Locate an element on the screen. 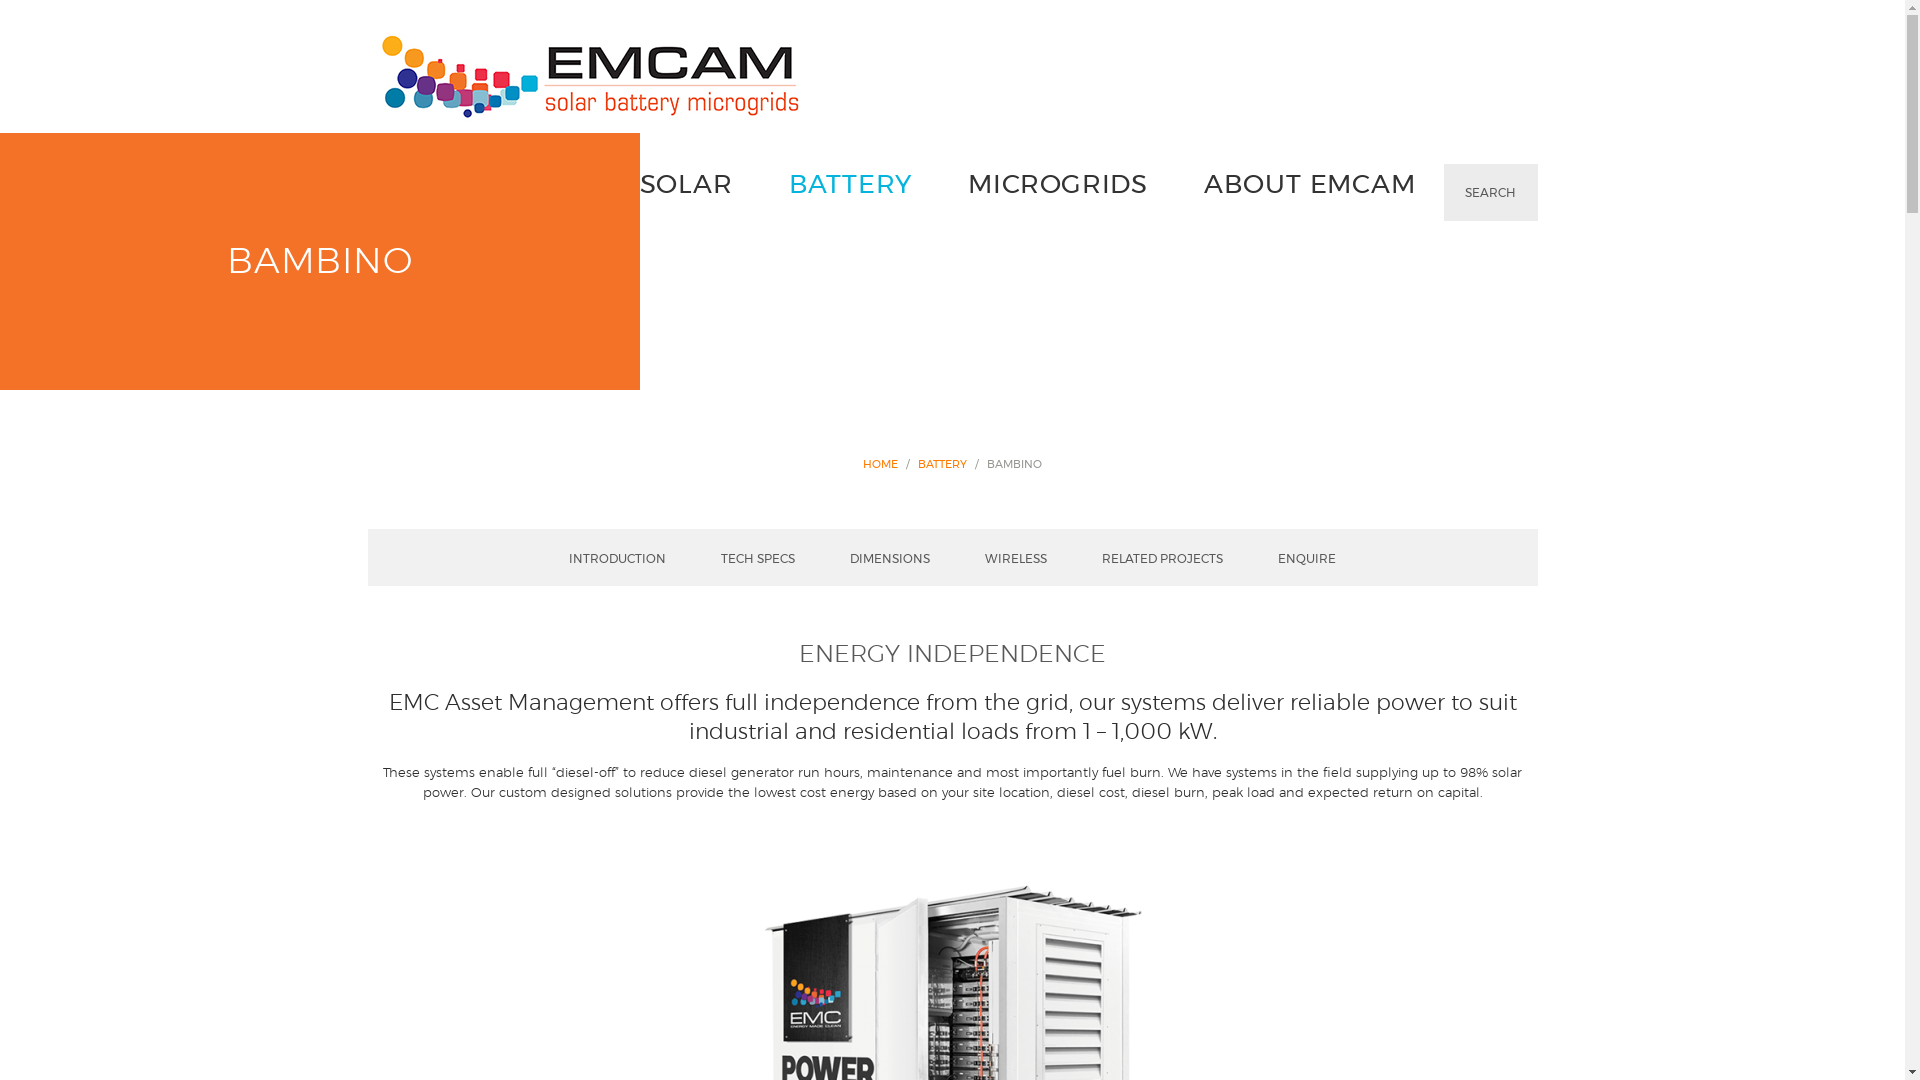  BATTERY is located at coordinates (942, 464).